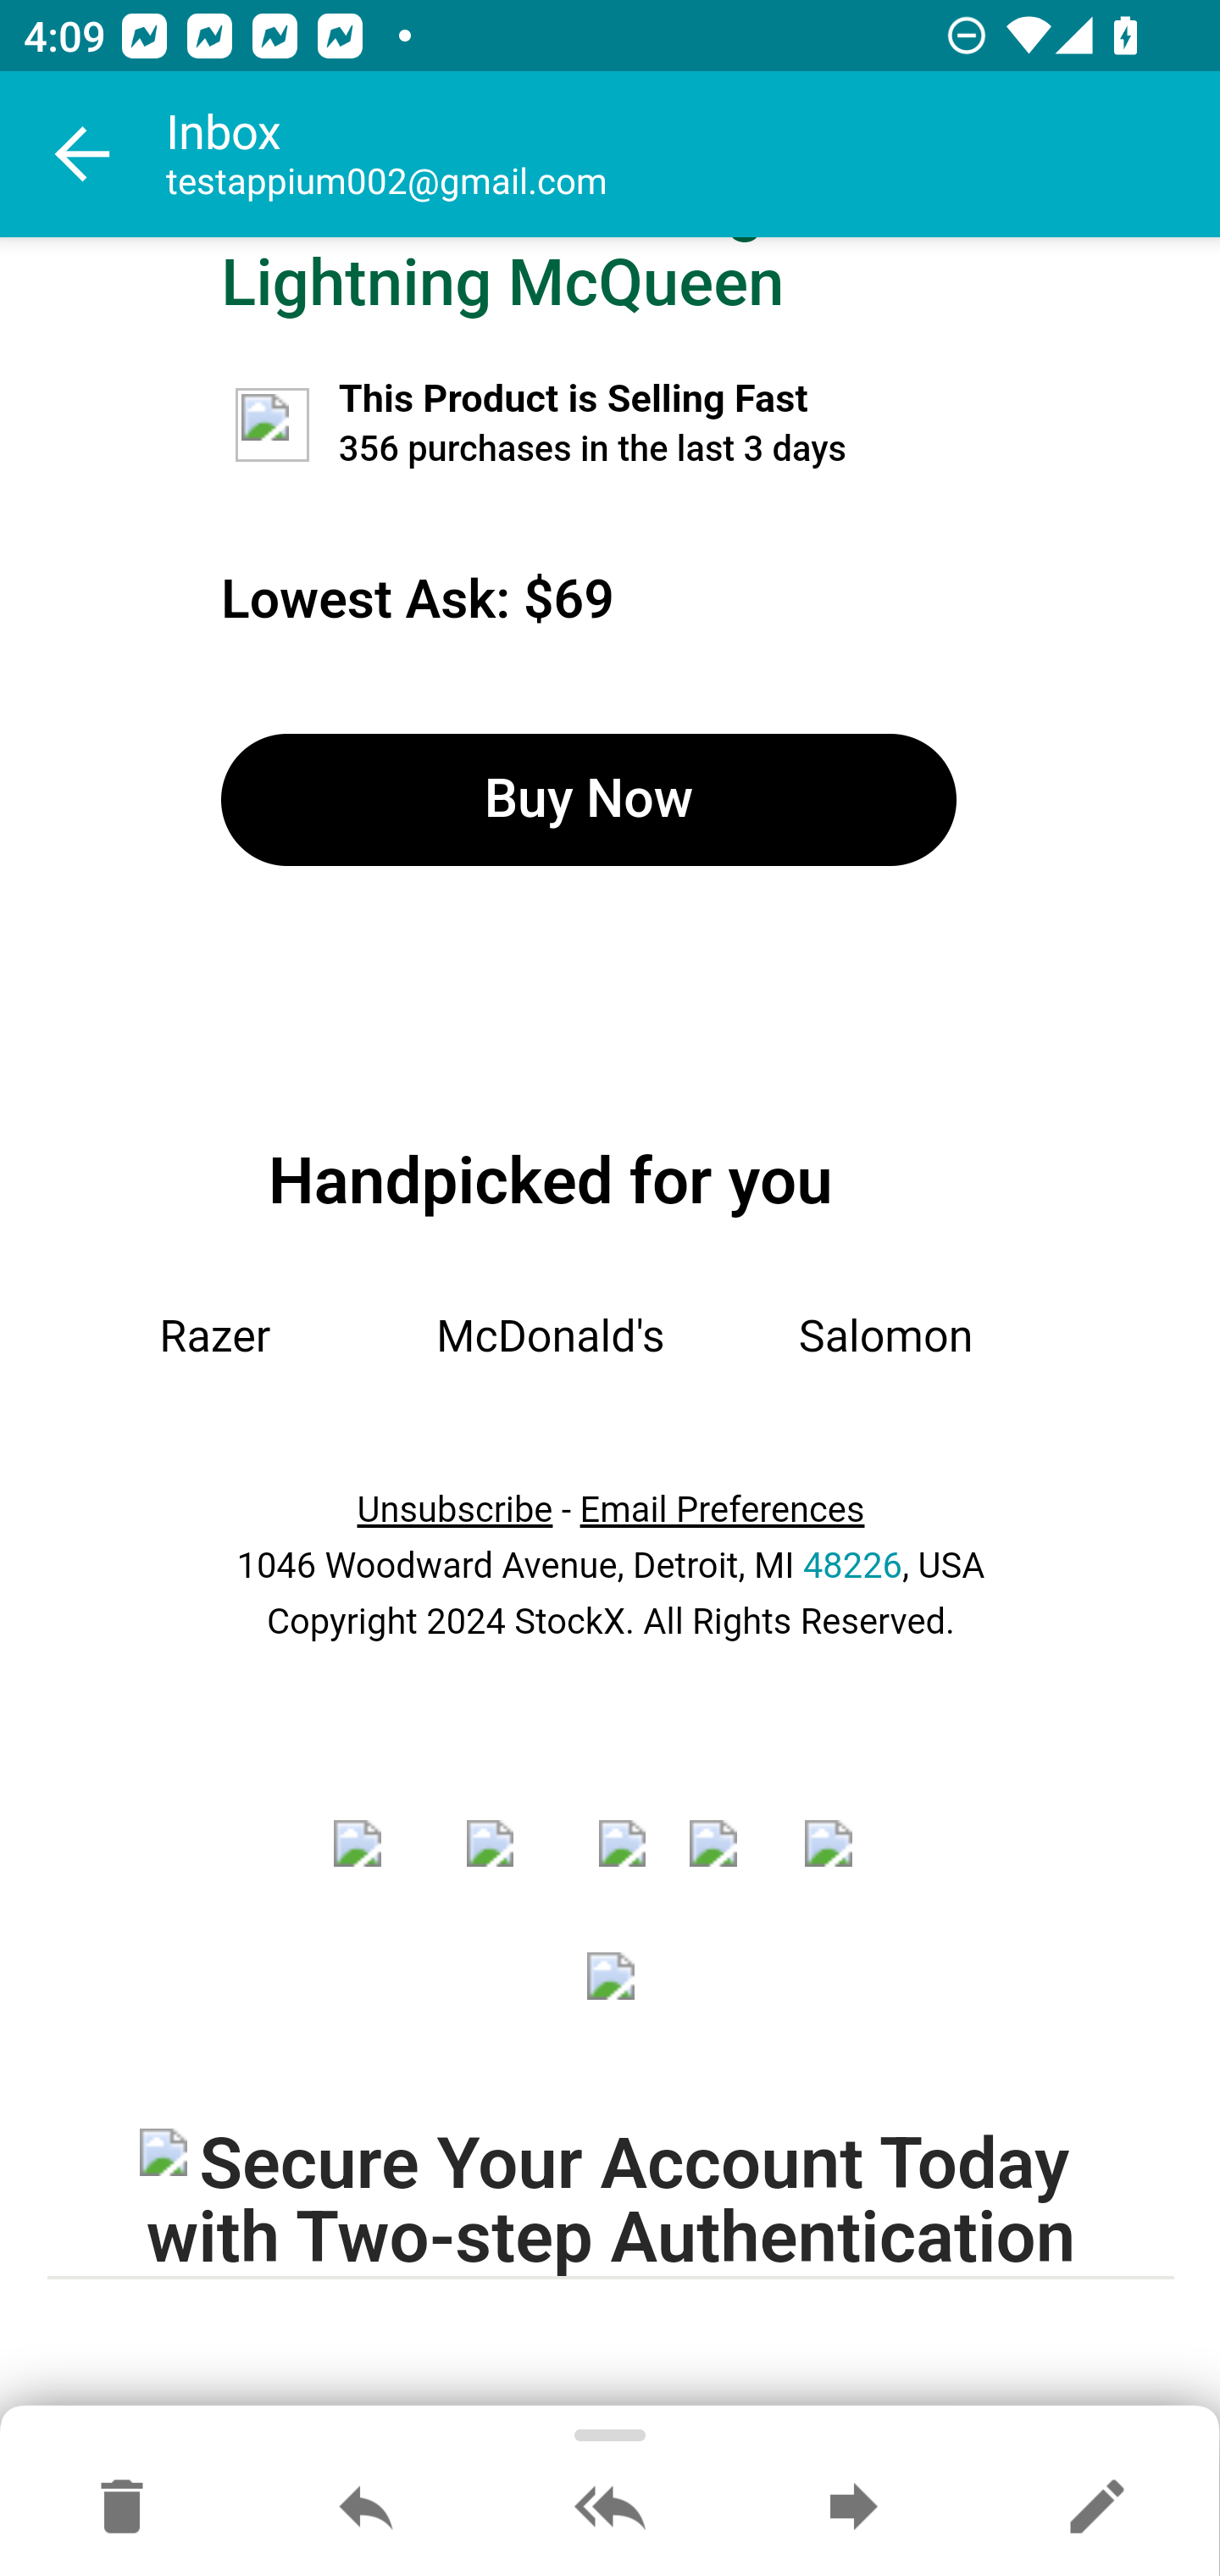 The image size is (1220, 2576). I want to click on Forward, so click(853, 2508).